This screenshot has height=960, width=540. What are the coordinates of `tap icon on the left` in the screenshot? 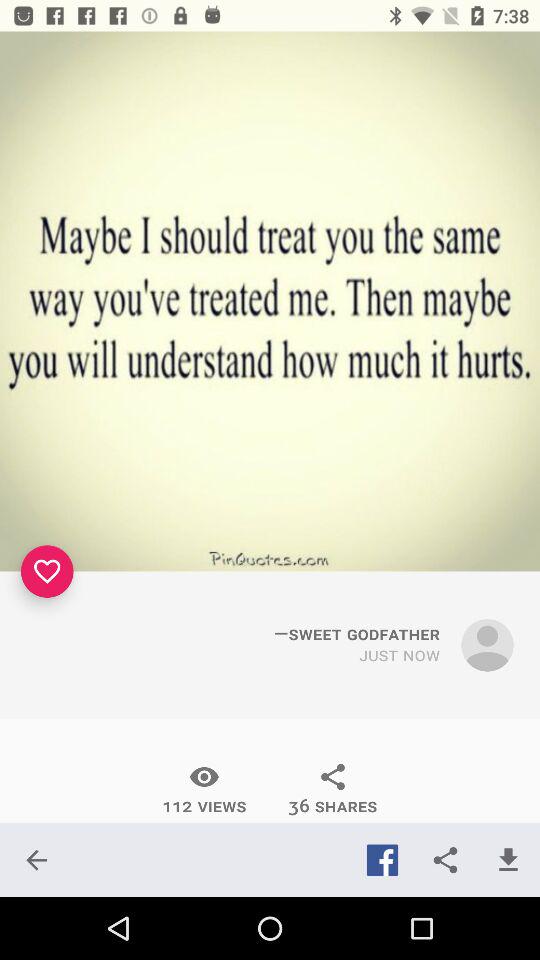 It's located at (47, 571).